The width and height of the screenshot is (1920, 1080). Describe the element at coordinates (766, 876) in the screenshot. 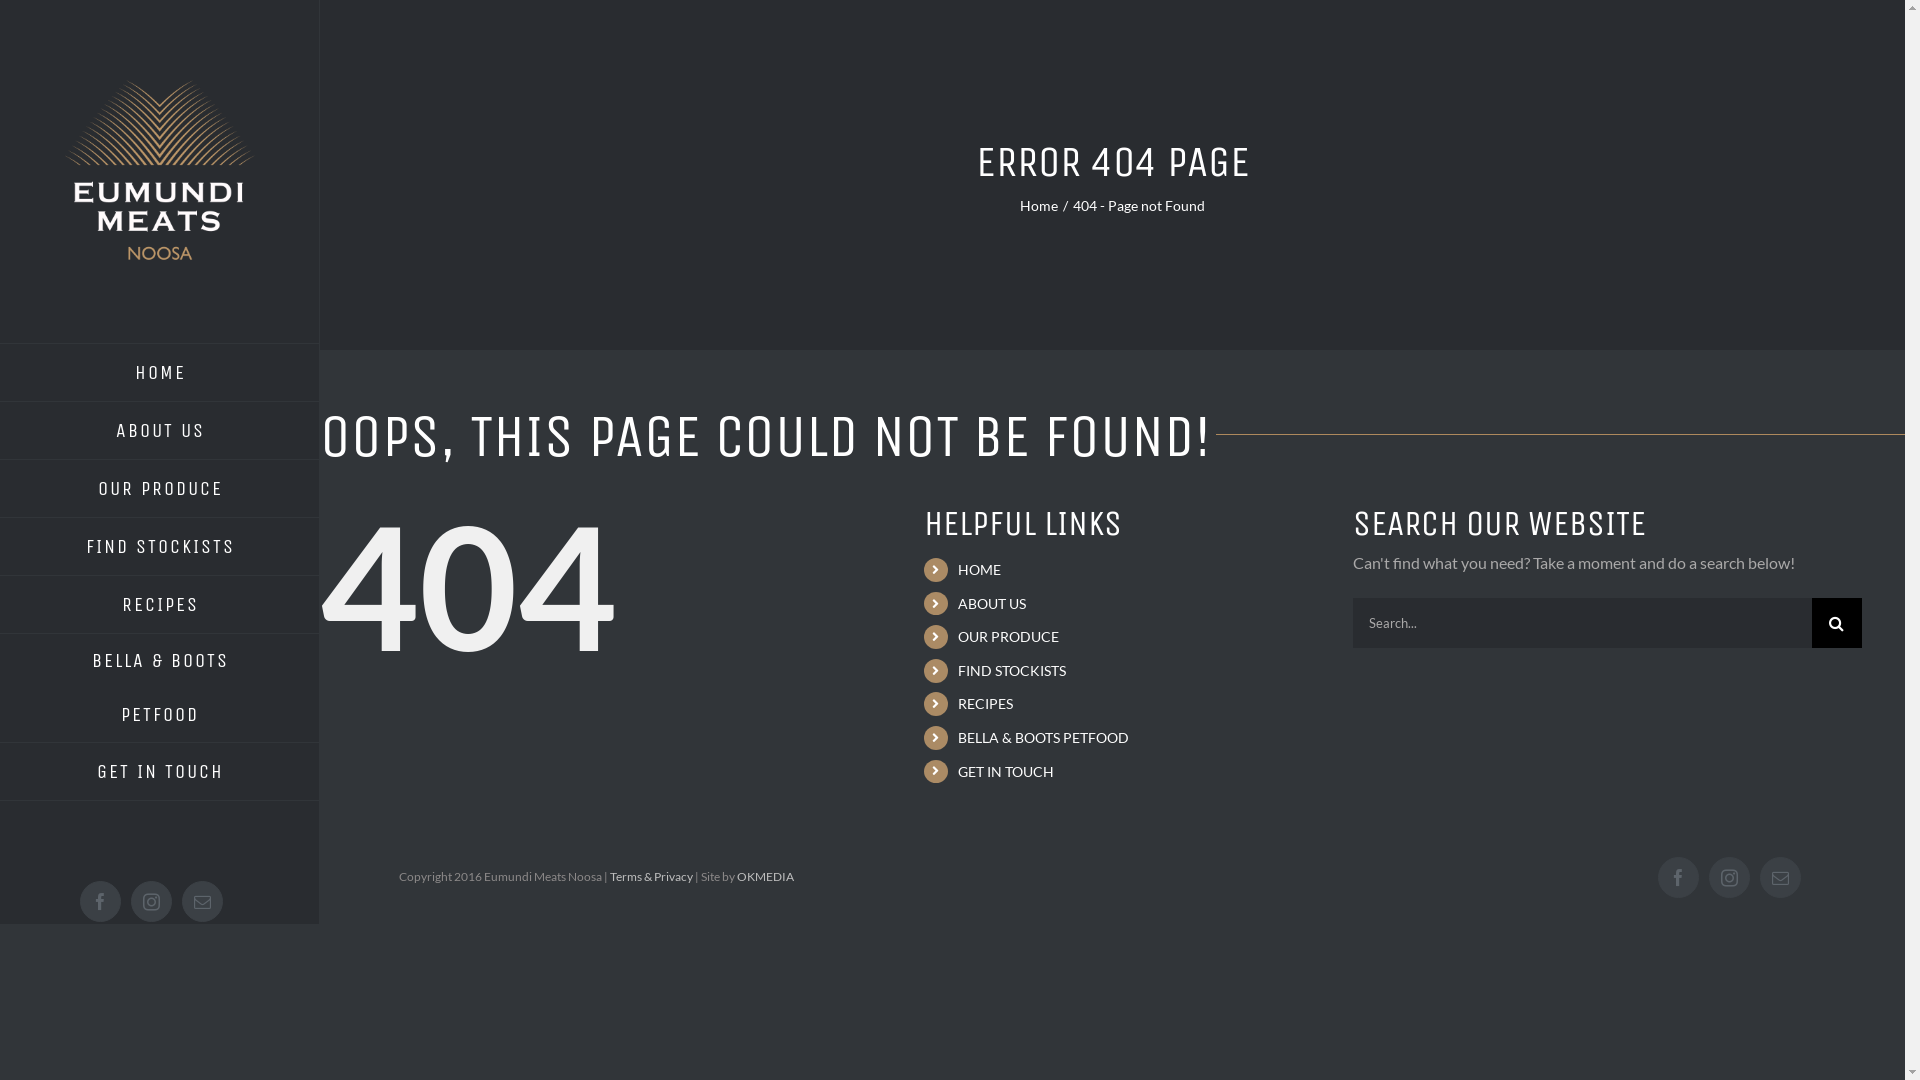

I see `OKMEDIA` at that location.